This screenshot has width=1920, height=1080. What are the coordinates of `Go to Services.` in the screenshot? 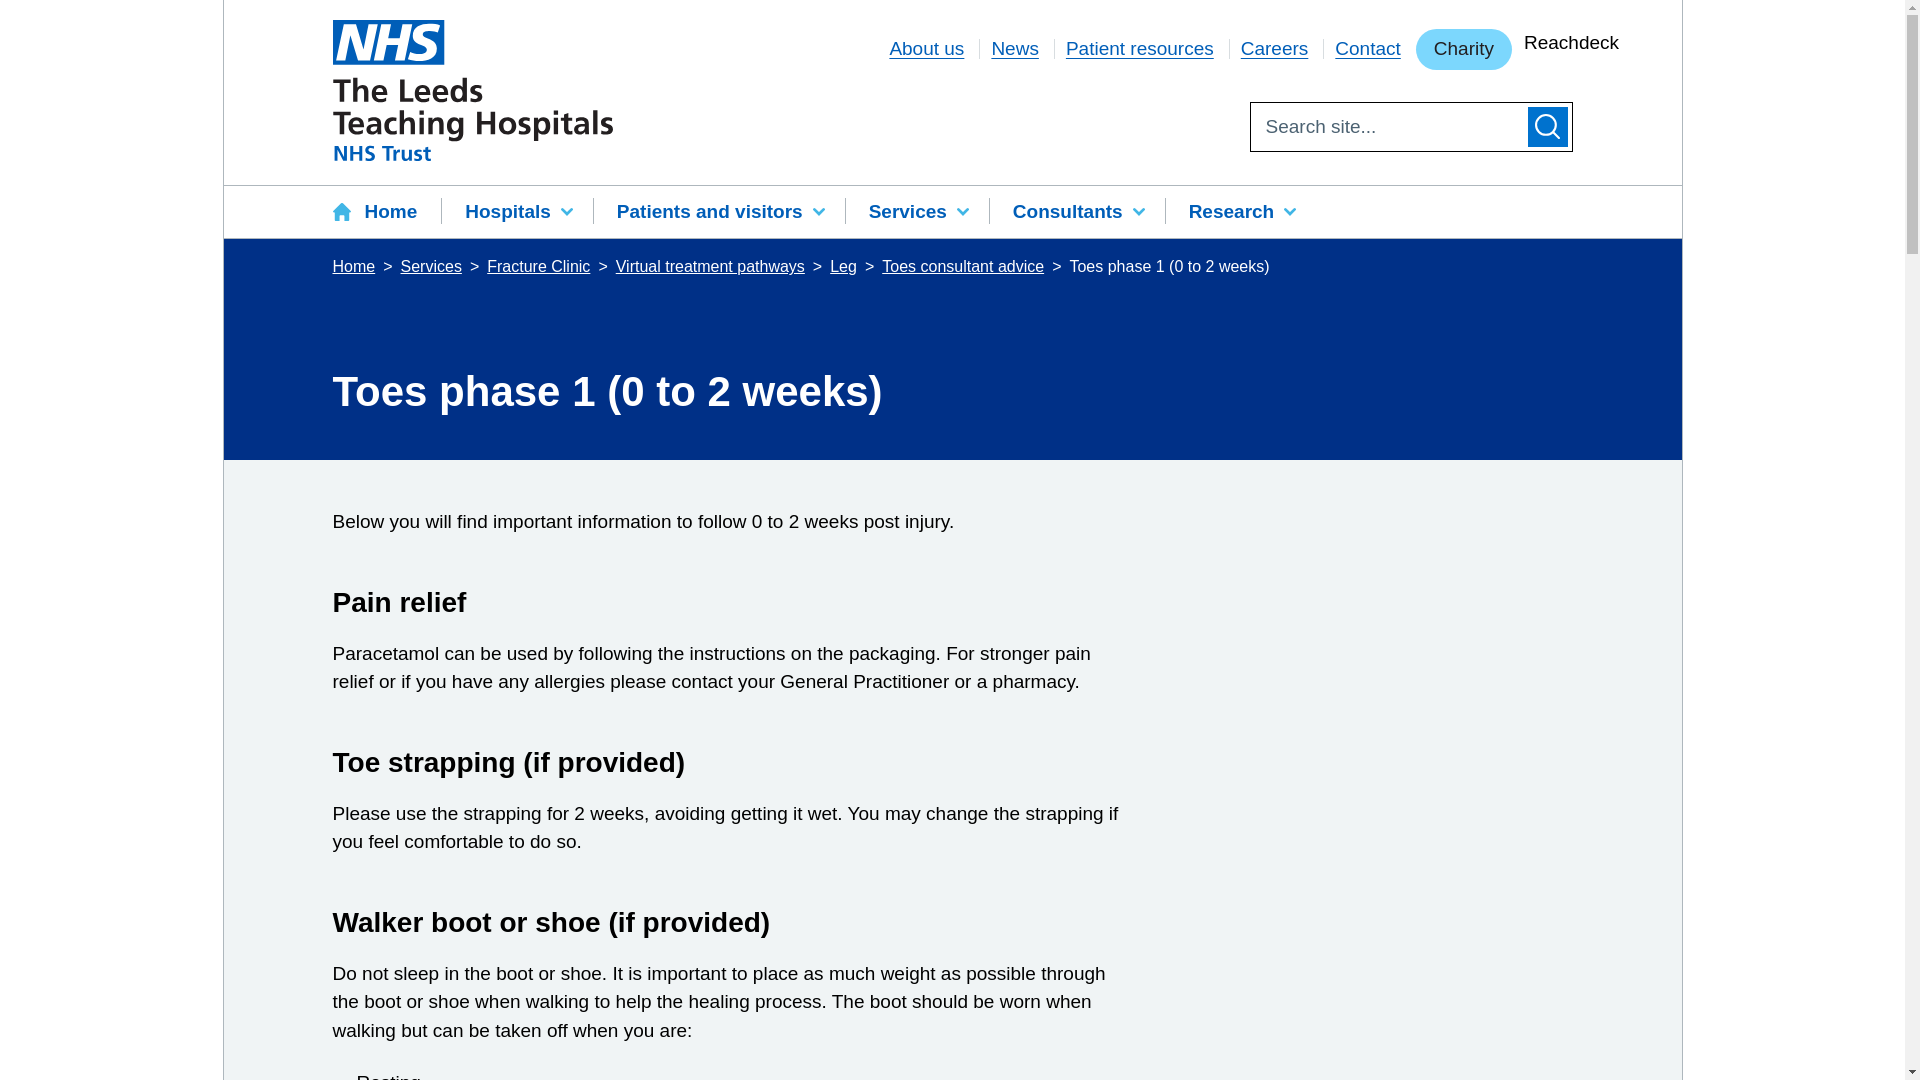 It's located at (434, 266).